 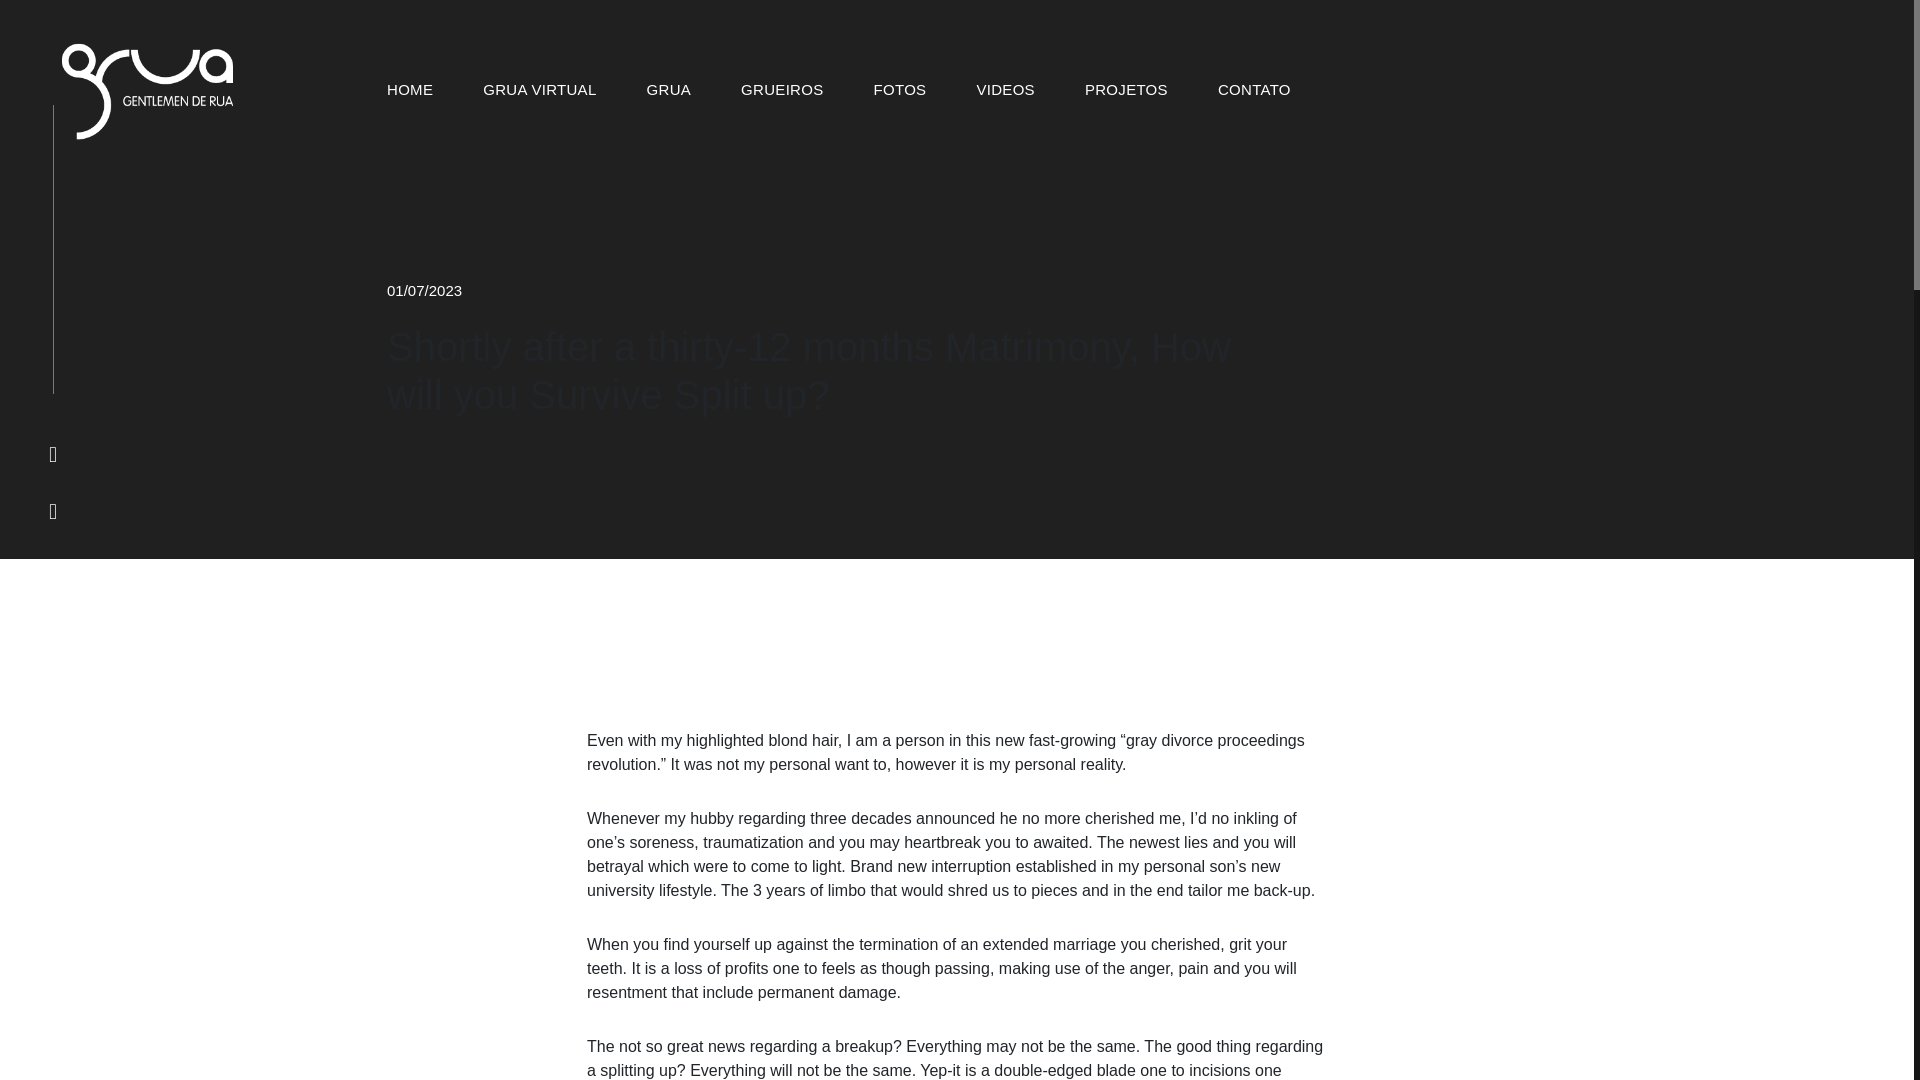 I want to click on GRUA VIRTUAL, so click(x=539, y=90).